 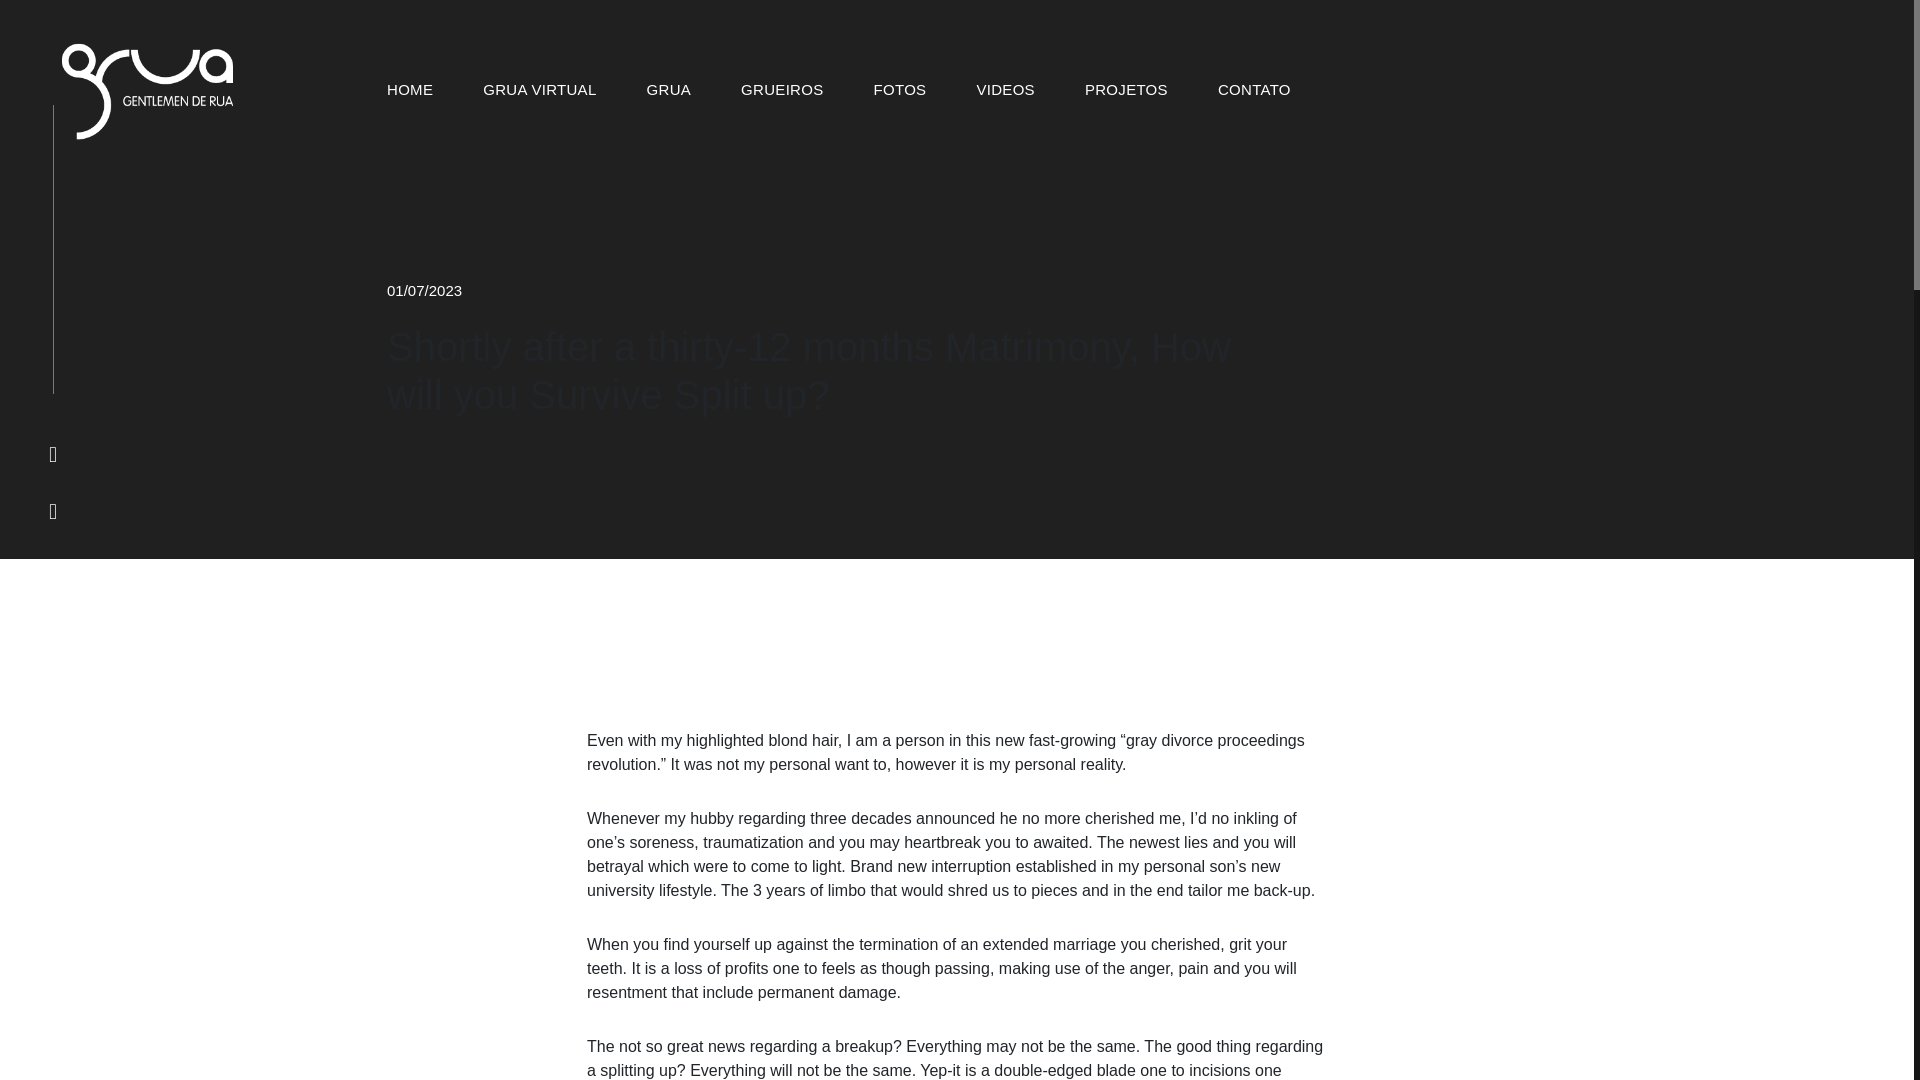 I want to click on GRUA VIRTUAL, so click(x=539, y=90).